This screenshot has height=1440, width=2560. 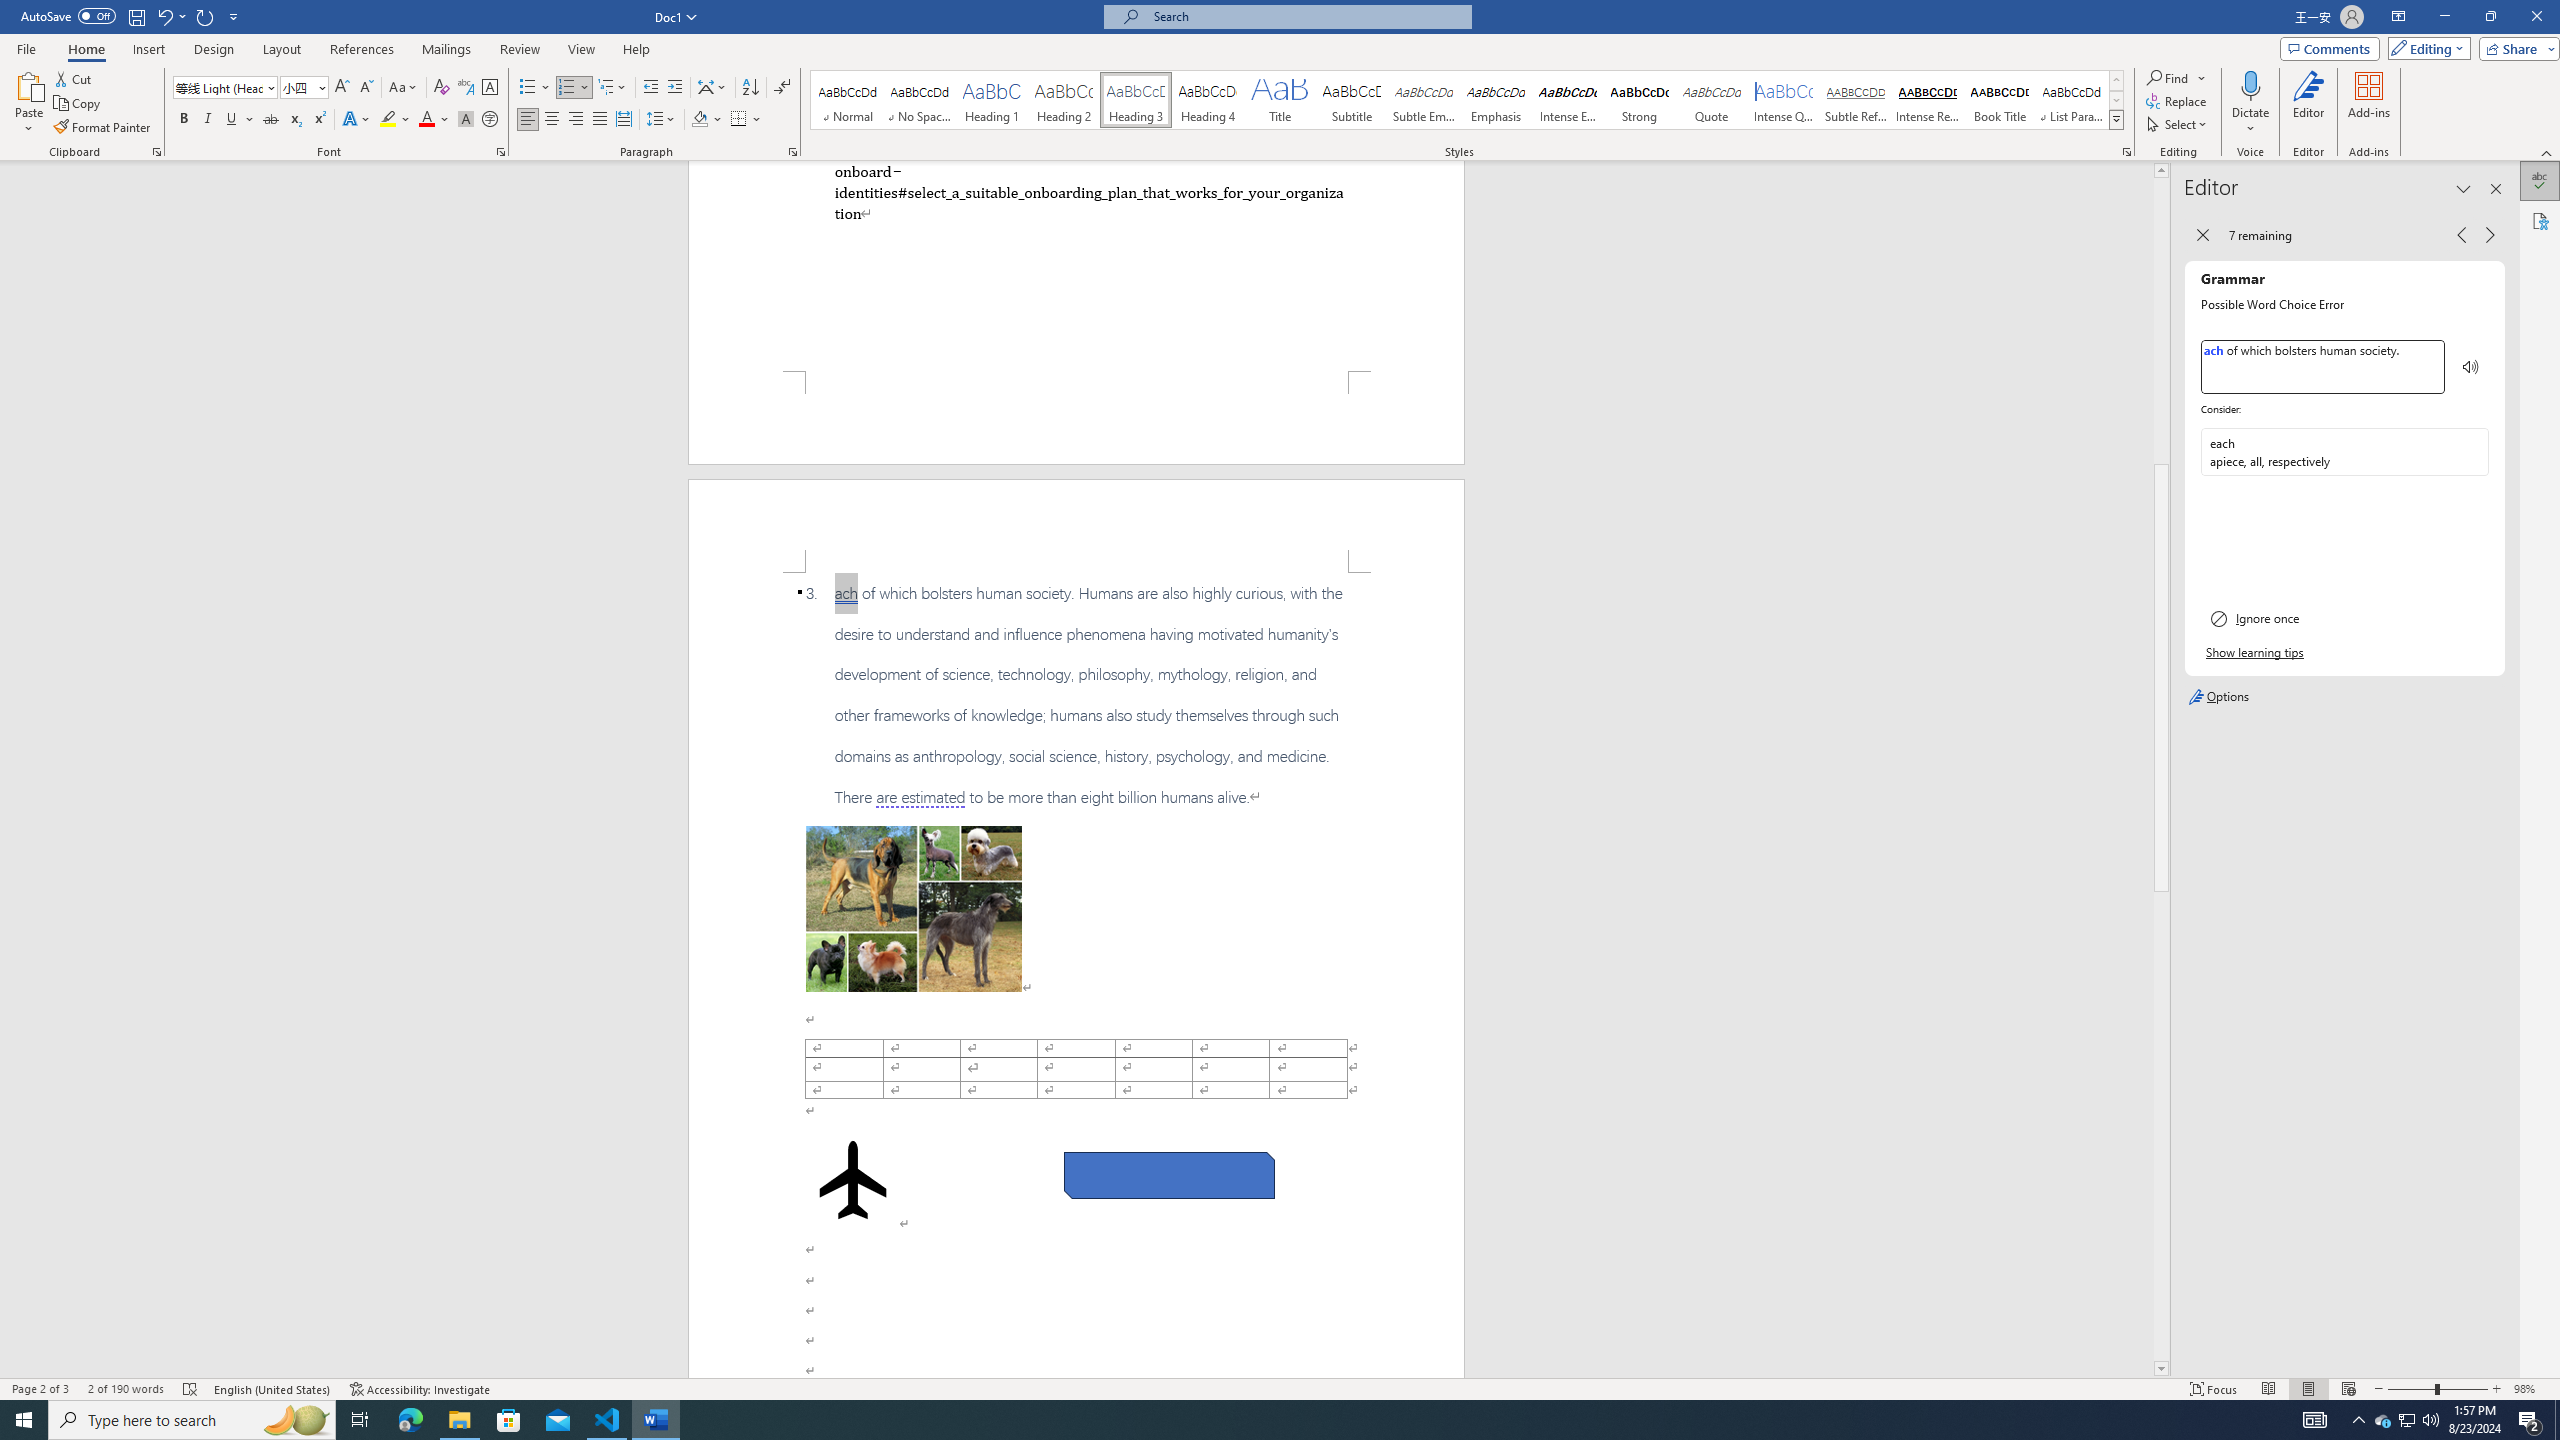 I want to click on Next Issue, 7 remaining, so click(x=2490, y=235).